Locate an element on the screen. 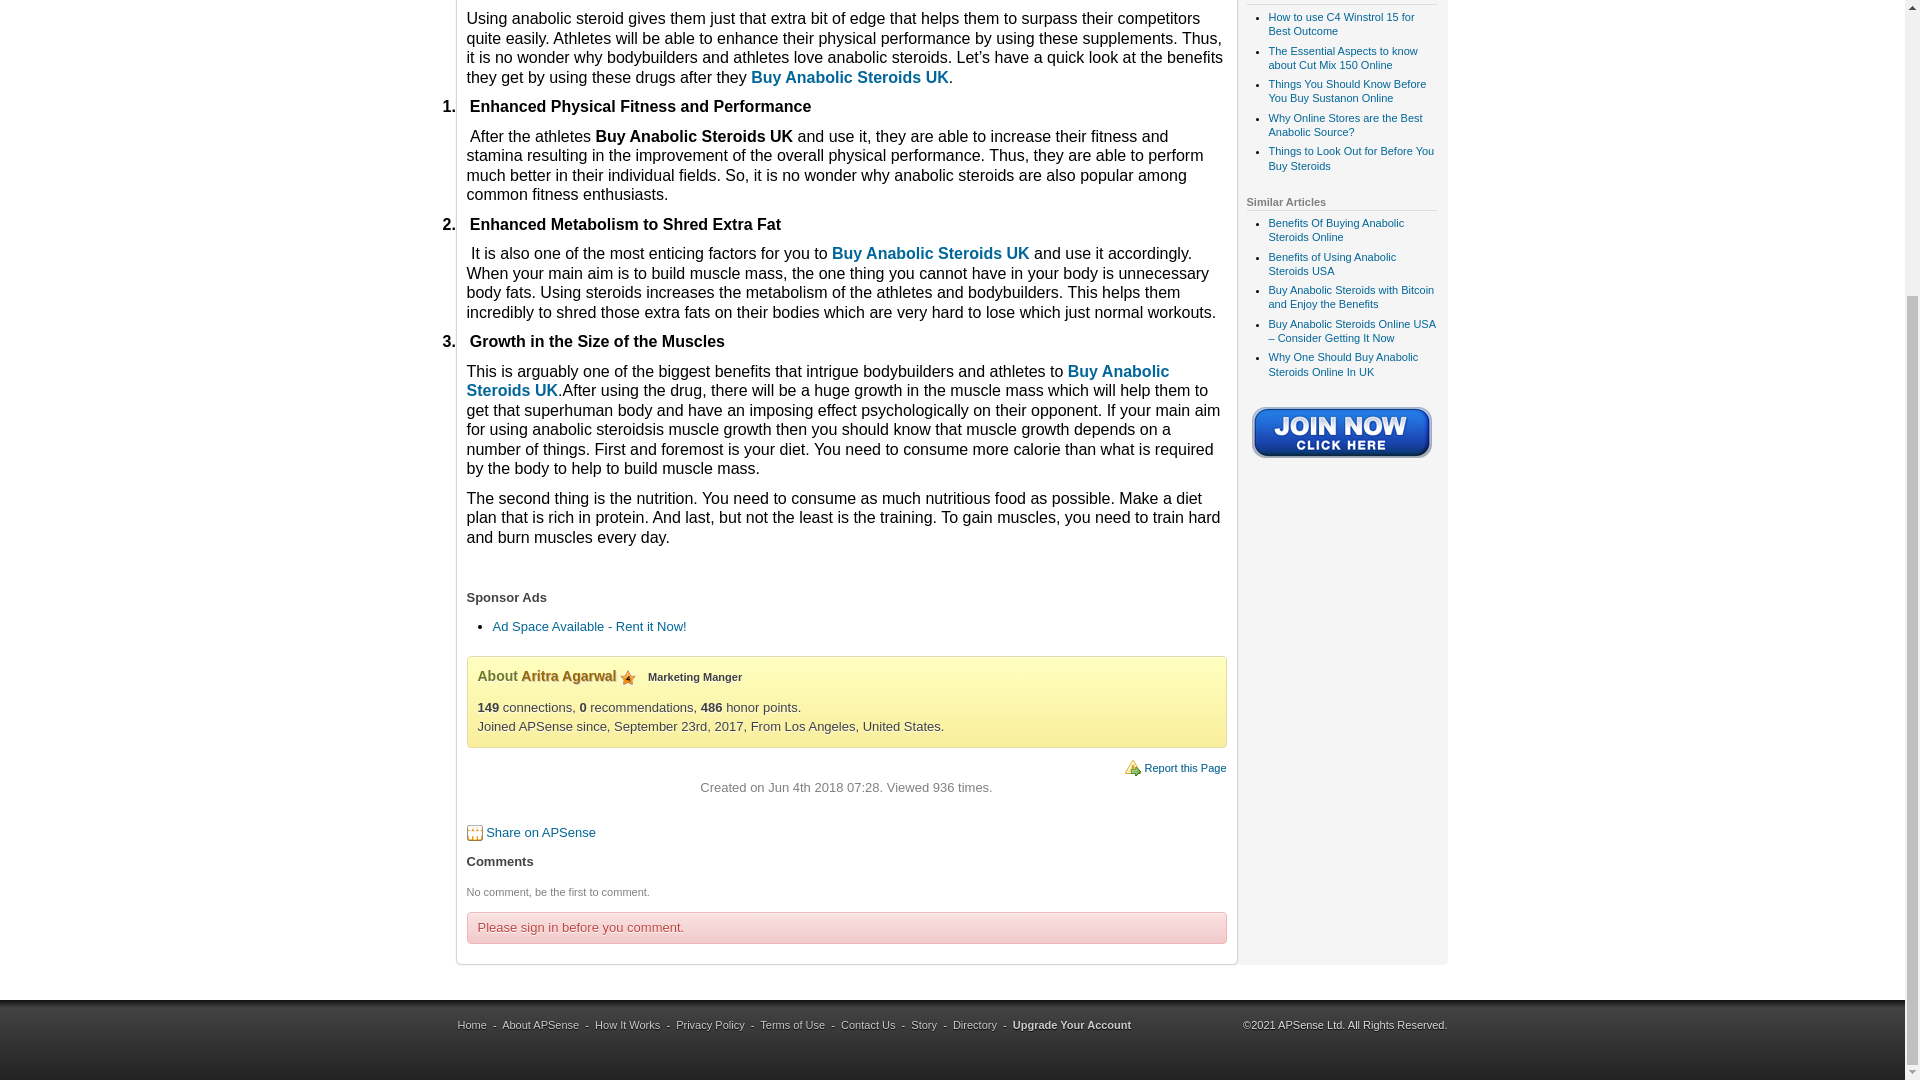  Benefits Of Buying Anabolic Steroids Online is located at coordinates (1335, 230).